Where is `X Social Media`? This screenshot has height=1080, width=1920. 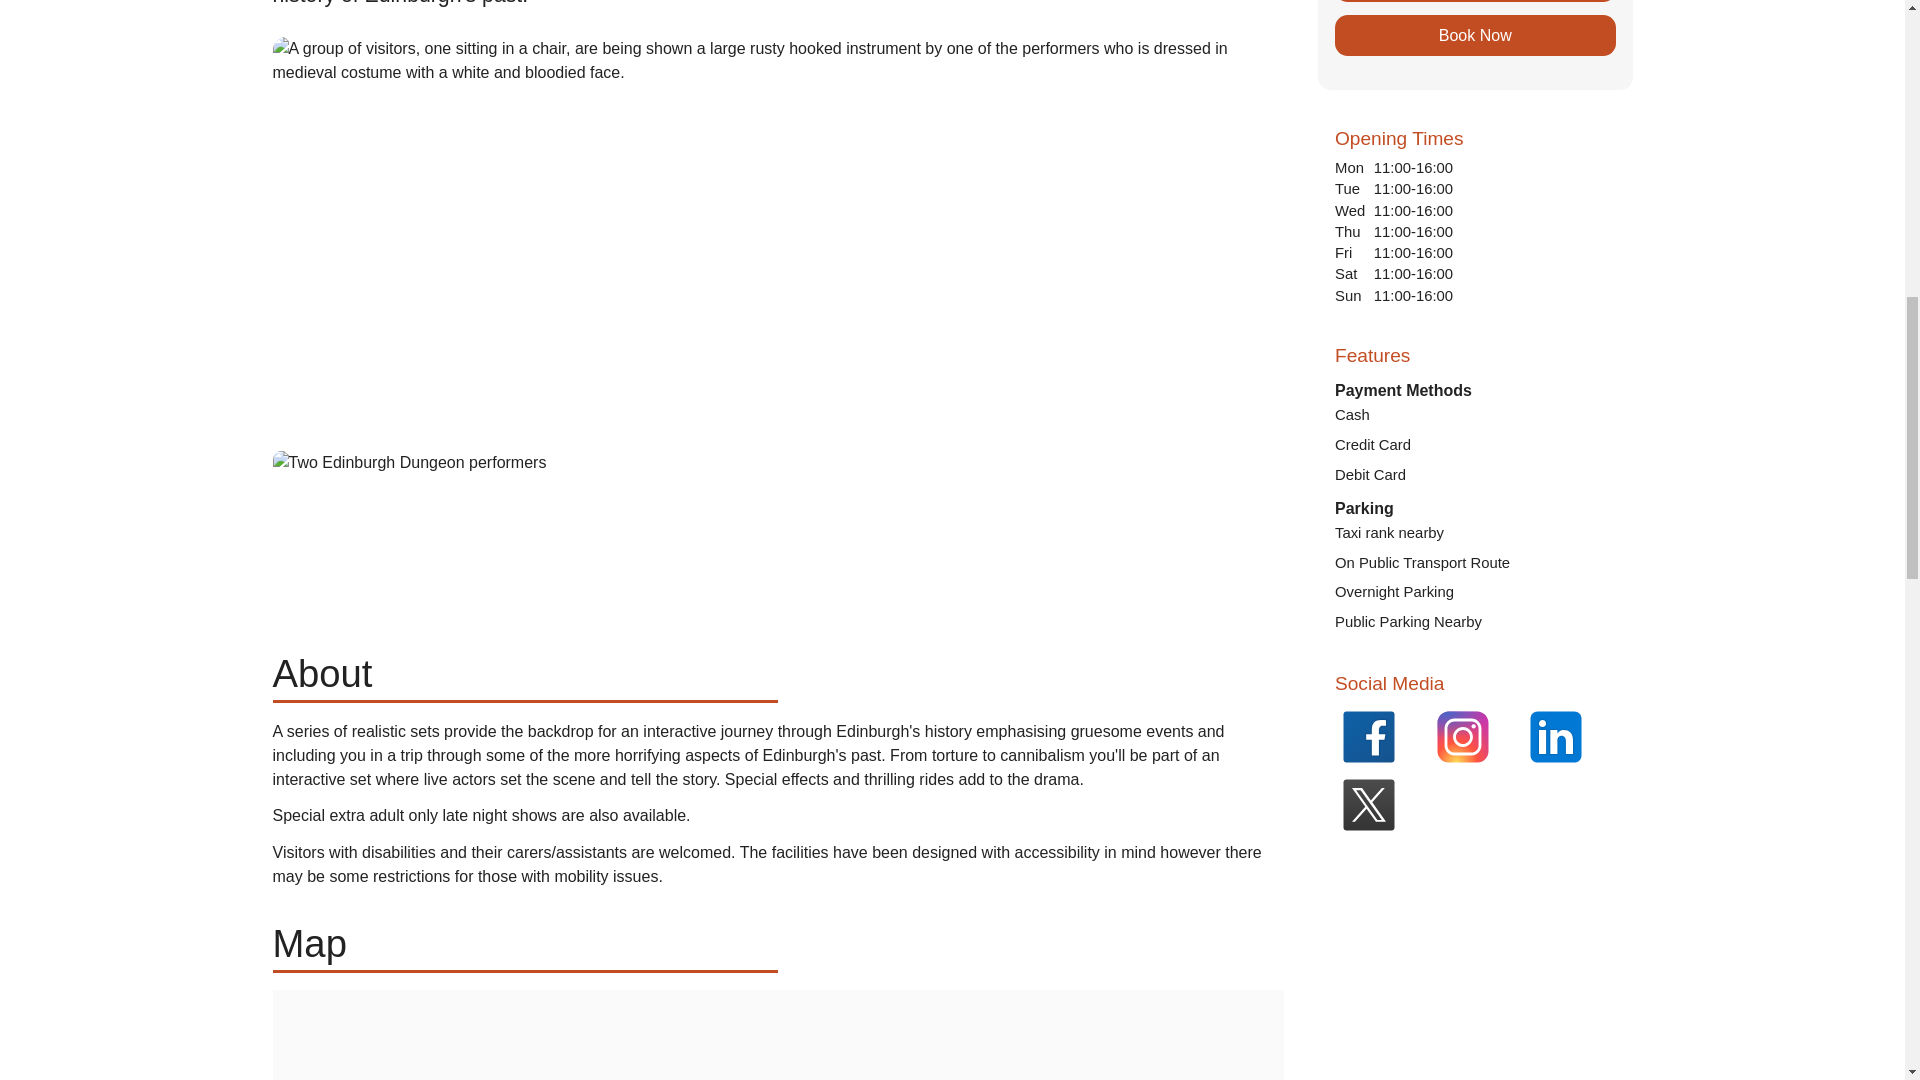
X Social Media is located at coordinates (1381, 805).